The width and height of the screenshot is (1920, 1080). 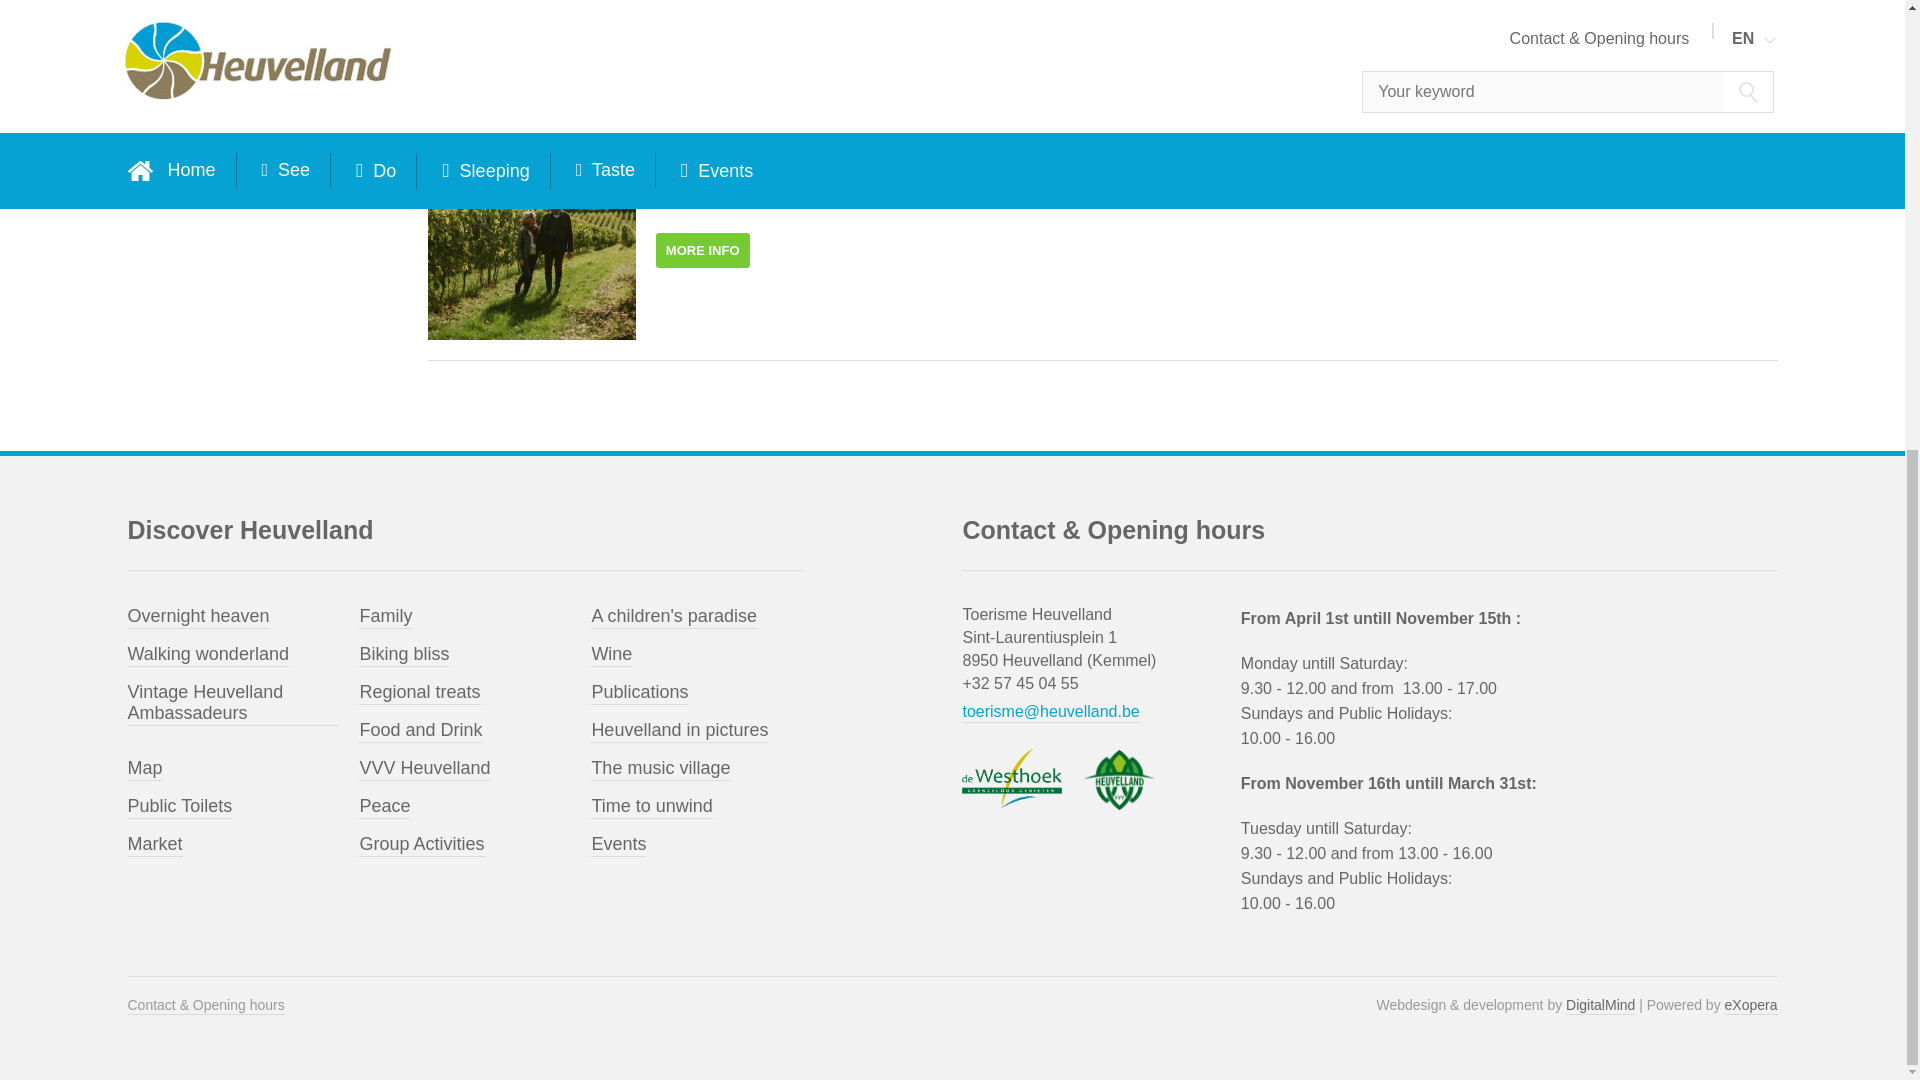 I want to click on MORE INFO, so click(x=703, y=9).